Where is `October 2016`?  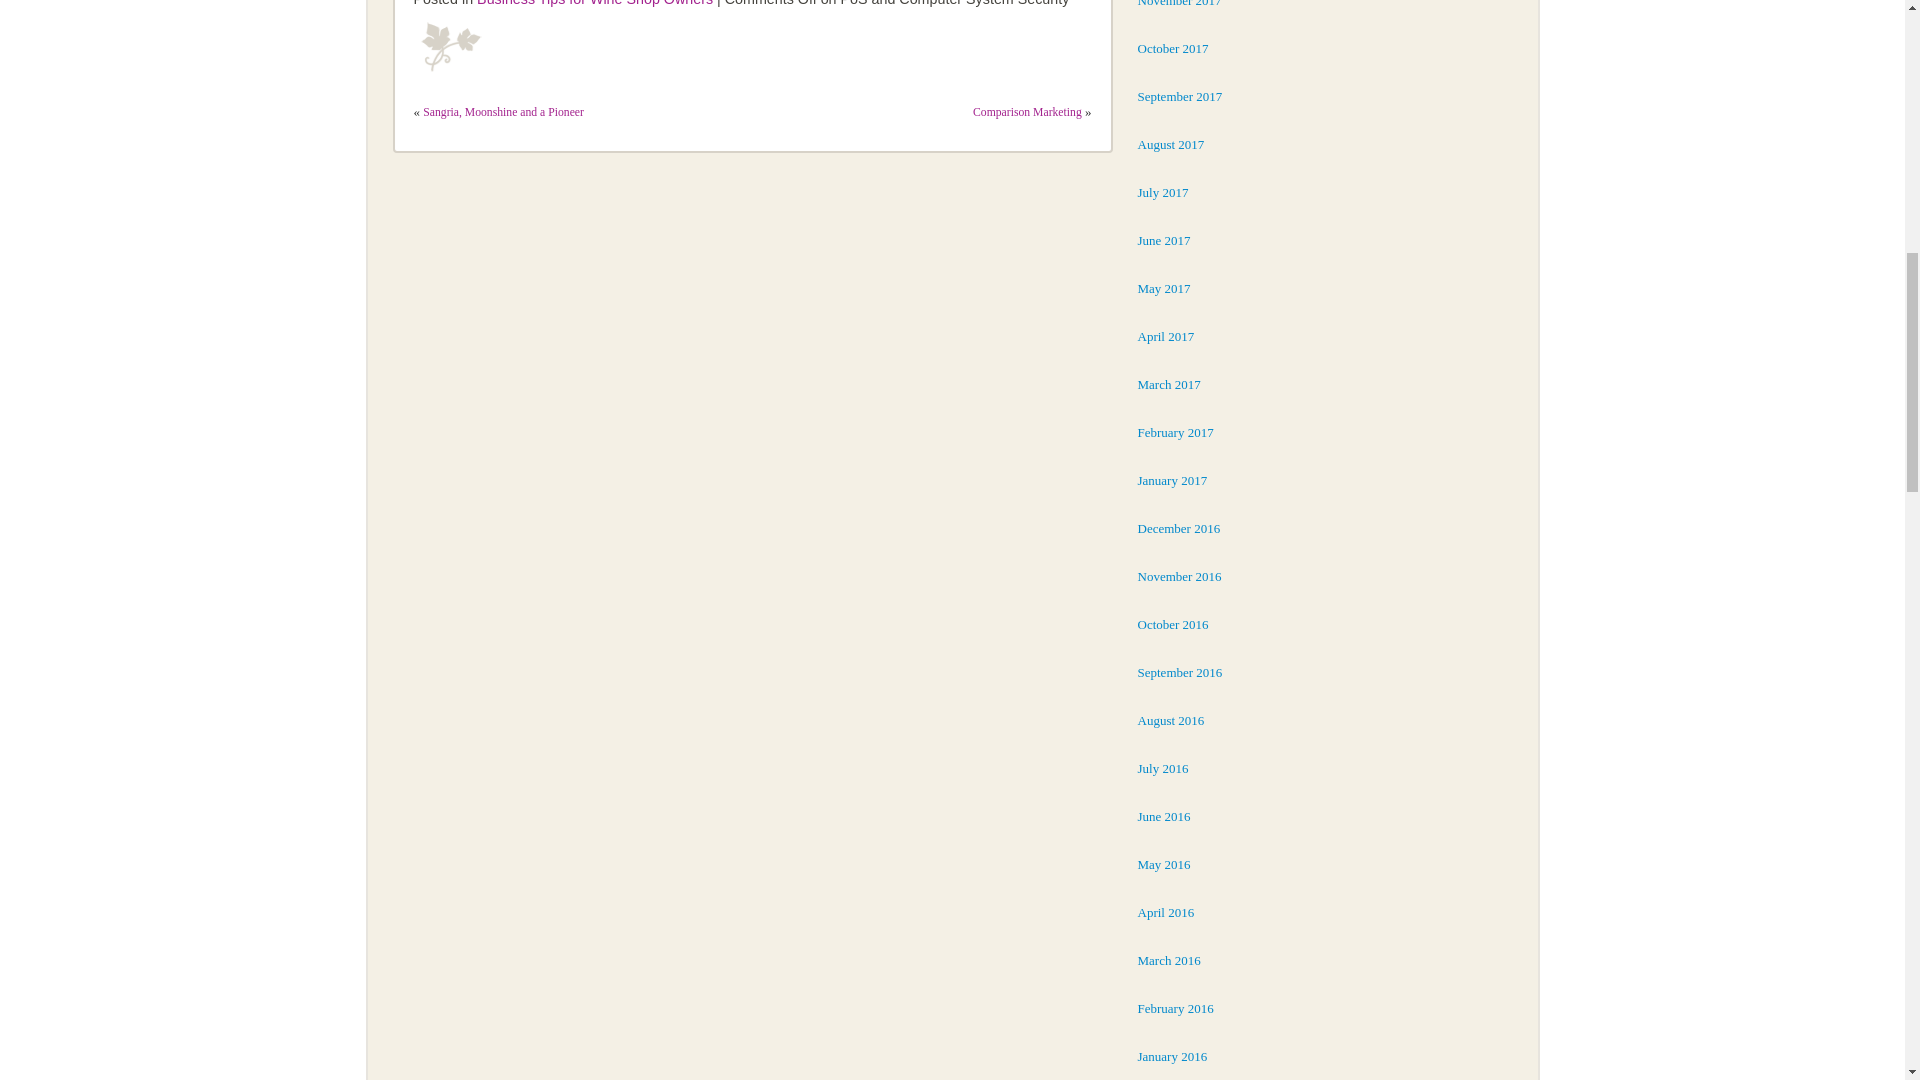 October 2016 is located at coordinates (1174, 624).